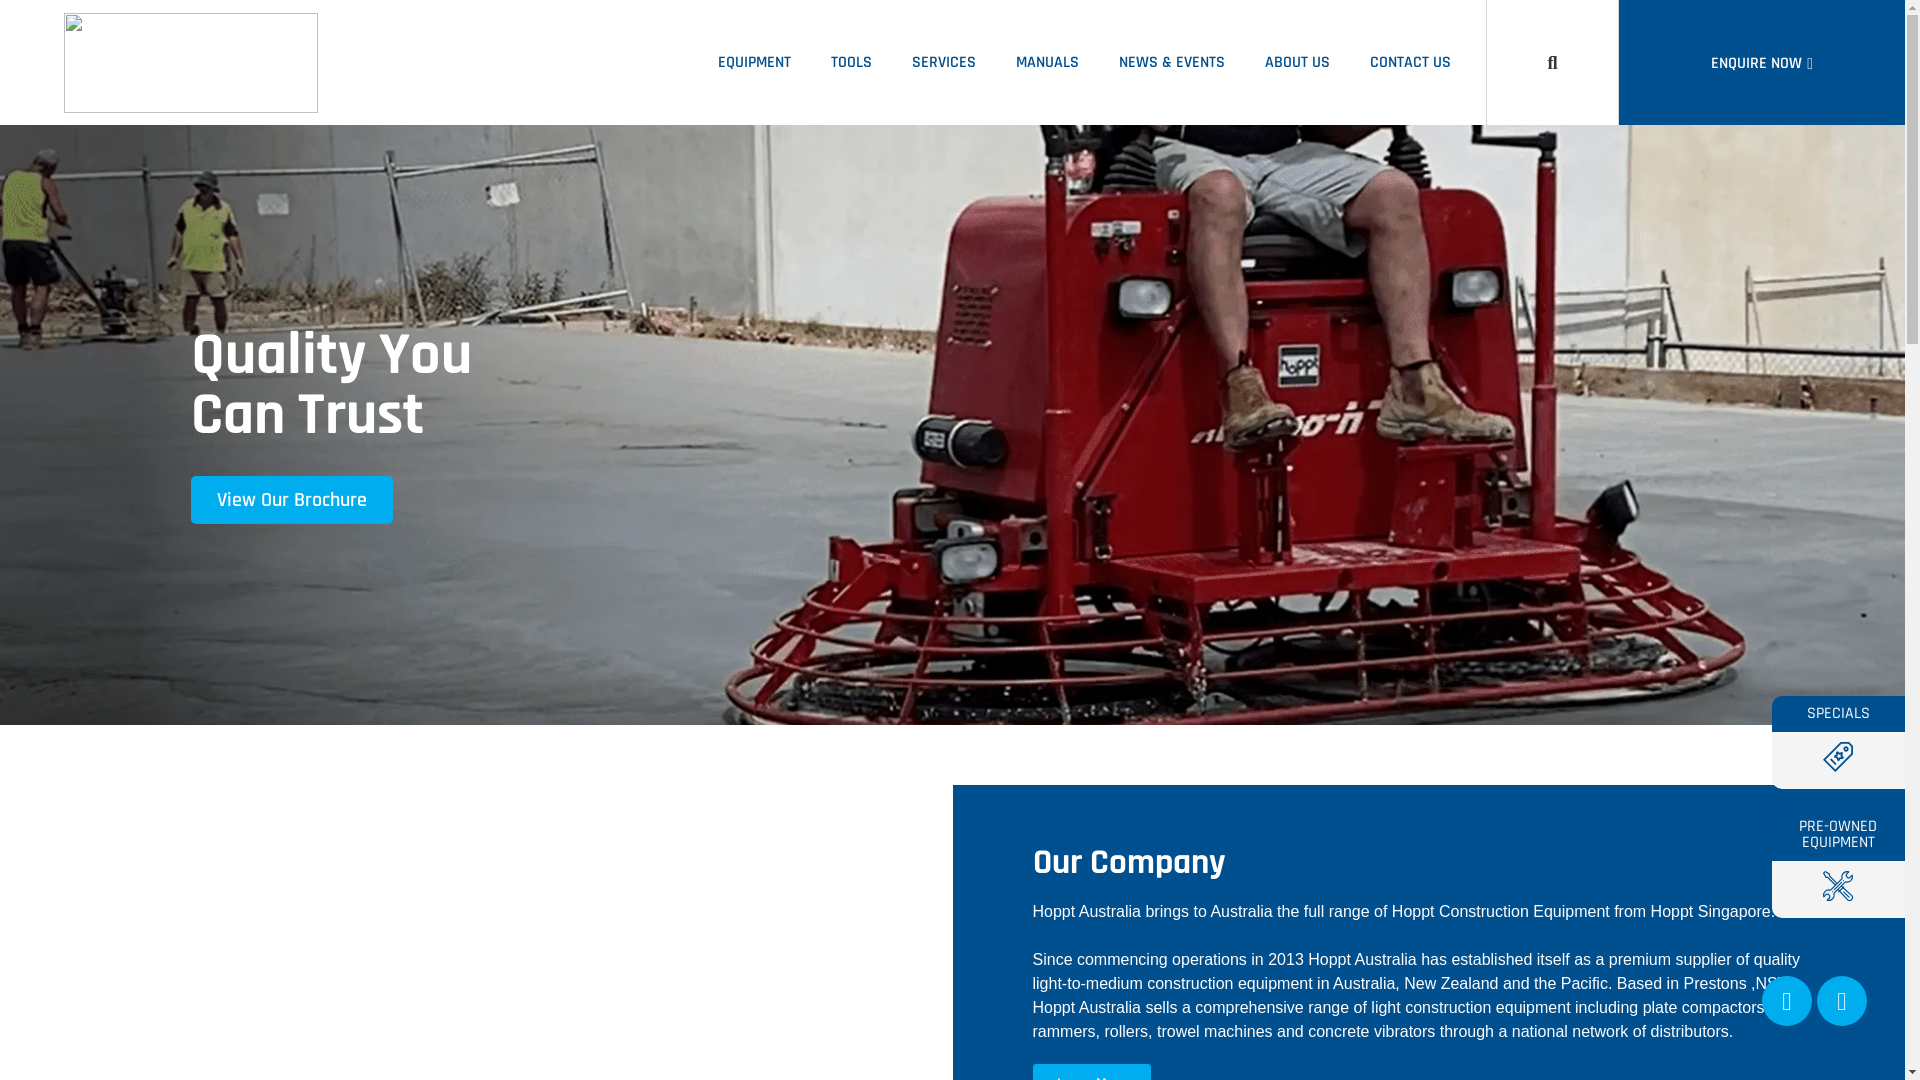 The image size is (1920, 1080). Describe the element at coordinates (754, 63) in the screenshot. I see `EQUIPMENT` at that location.